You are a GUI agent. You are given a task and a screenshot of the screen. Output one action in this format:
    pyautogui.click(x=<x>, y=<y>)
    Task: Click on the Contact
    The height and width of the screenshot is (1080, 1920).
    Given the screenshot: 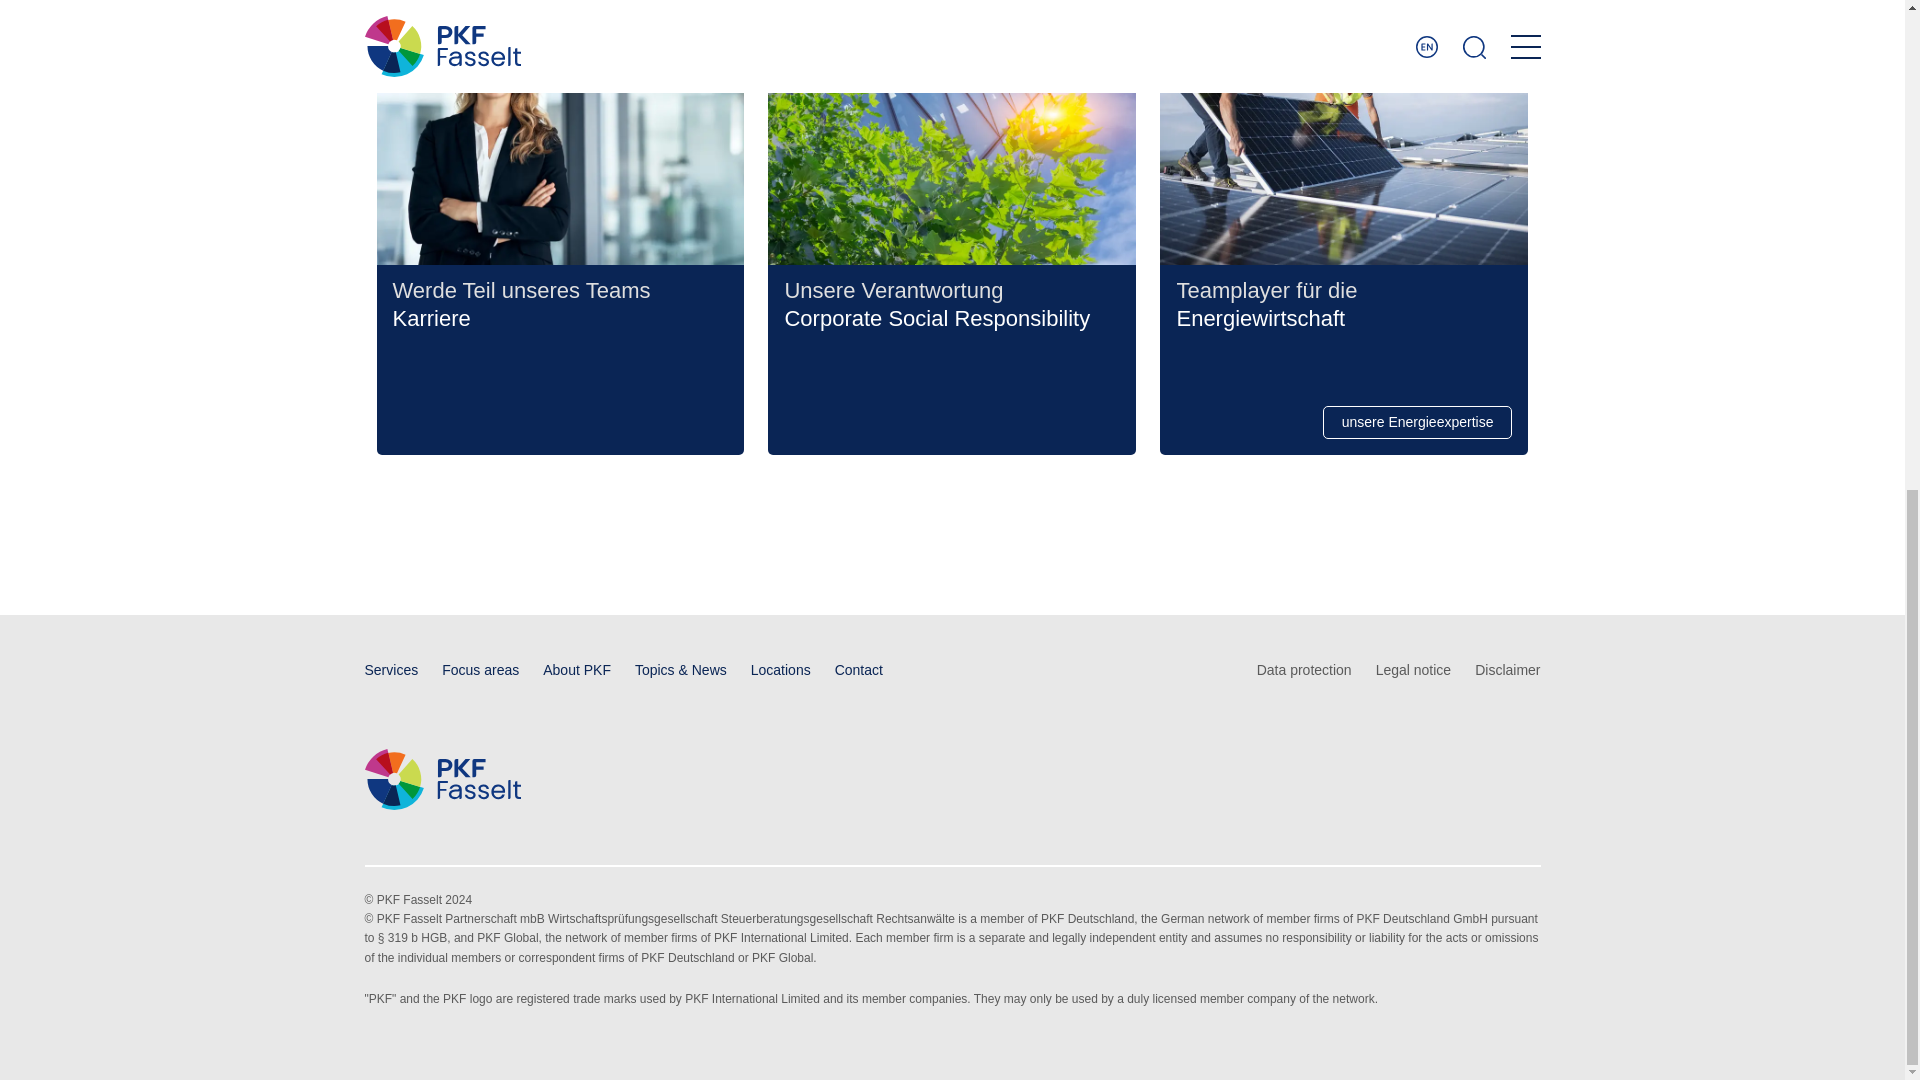 What is the action you would take?
    pyautogui.click(x=859, y=670)
    